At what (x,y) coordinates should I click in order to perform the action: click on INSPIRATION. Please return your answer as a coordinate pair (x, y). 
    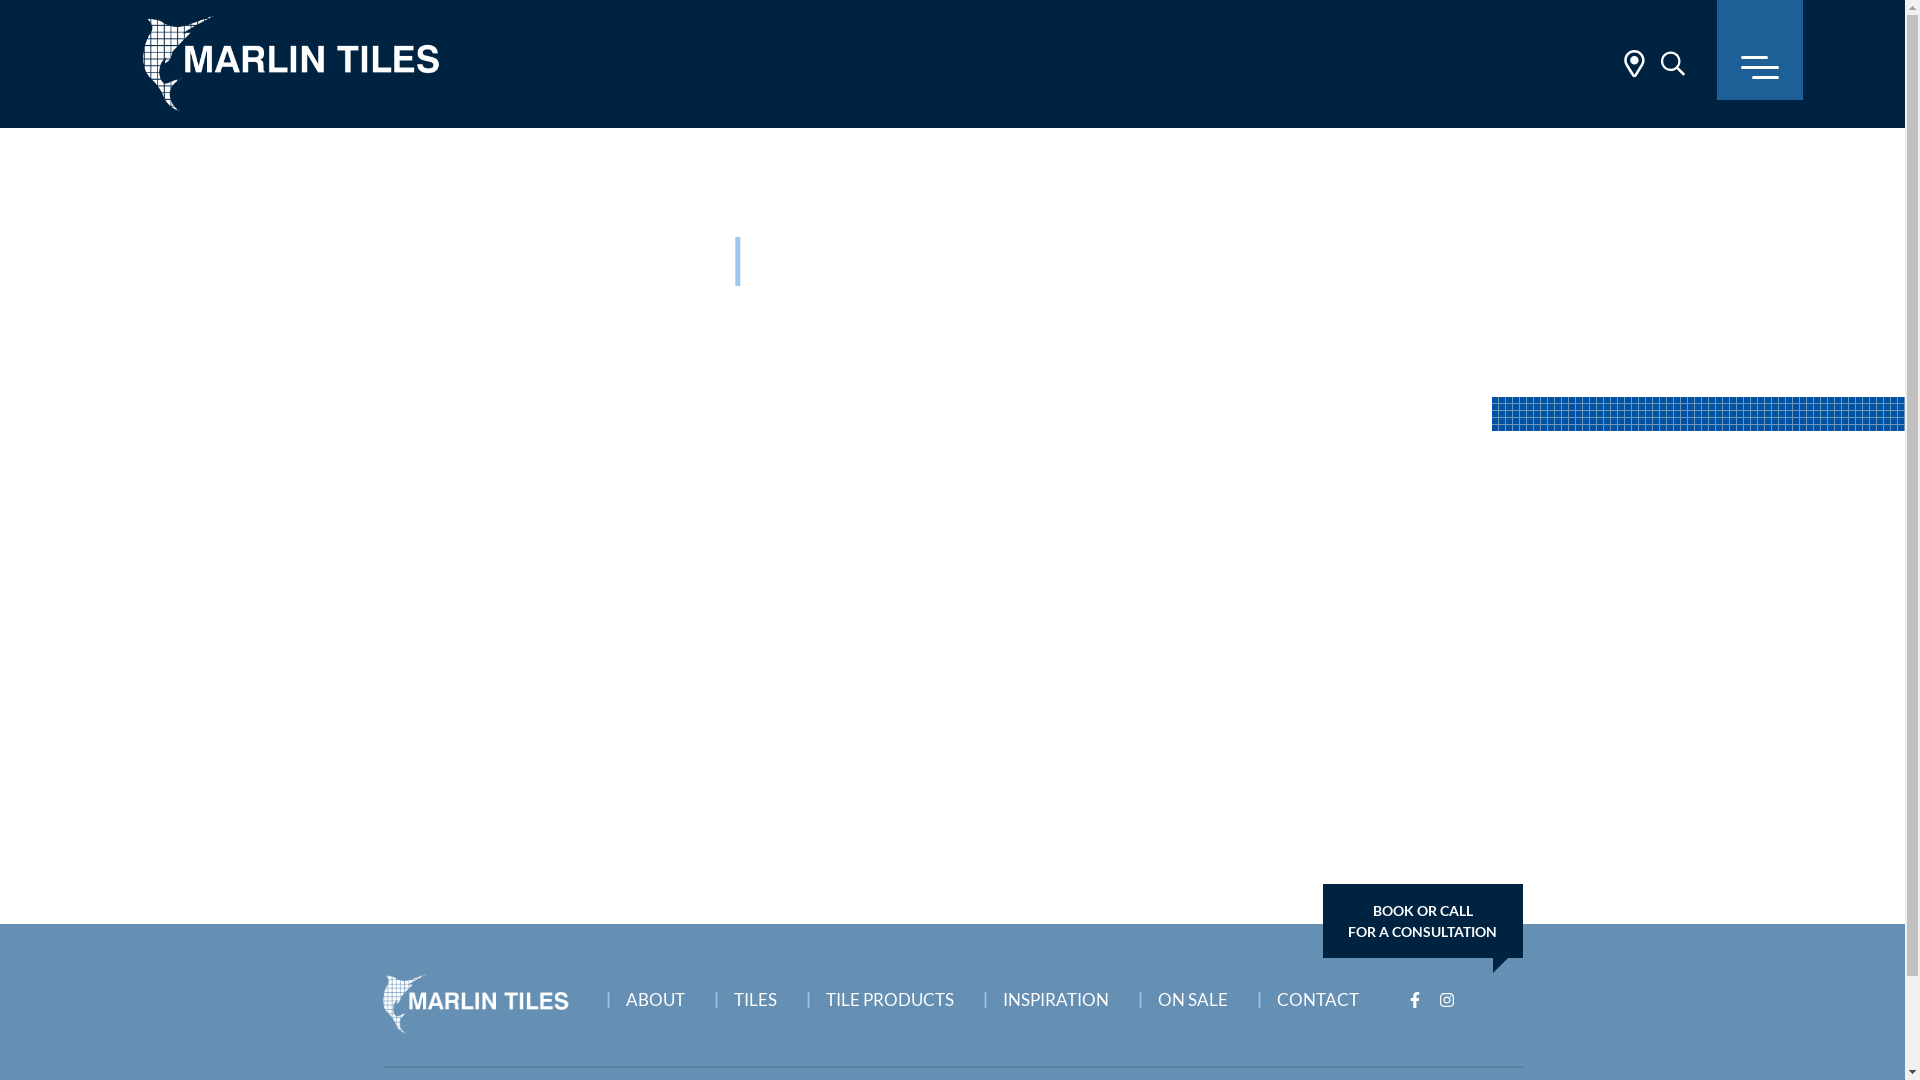
    Looking at the image, I should click on (1064, 994).